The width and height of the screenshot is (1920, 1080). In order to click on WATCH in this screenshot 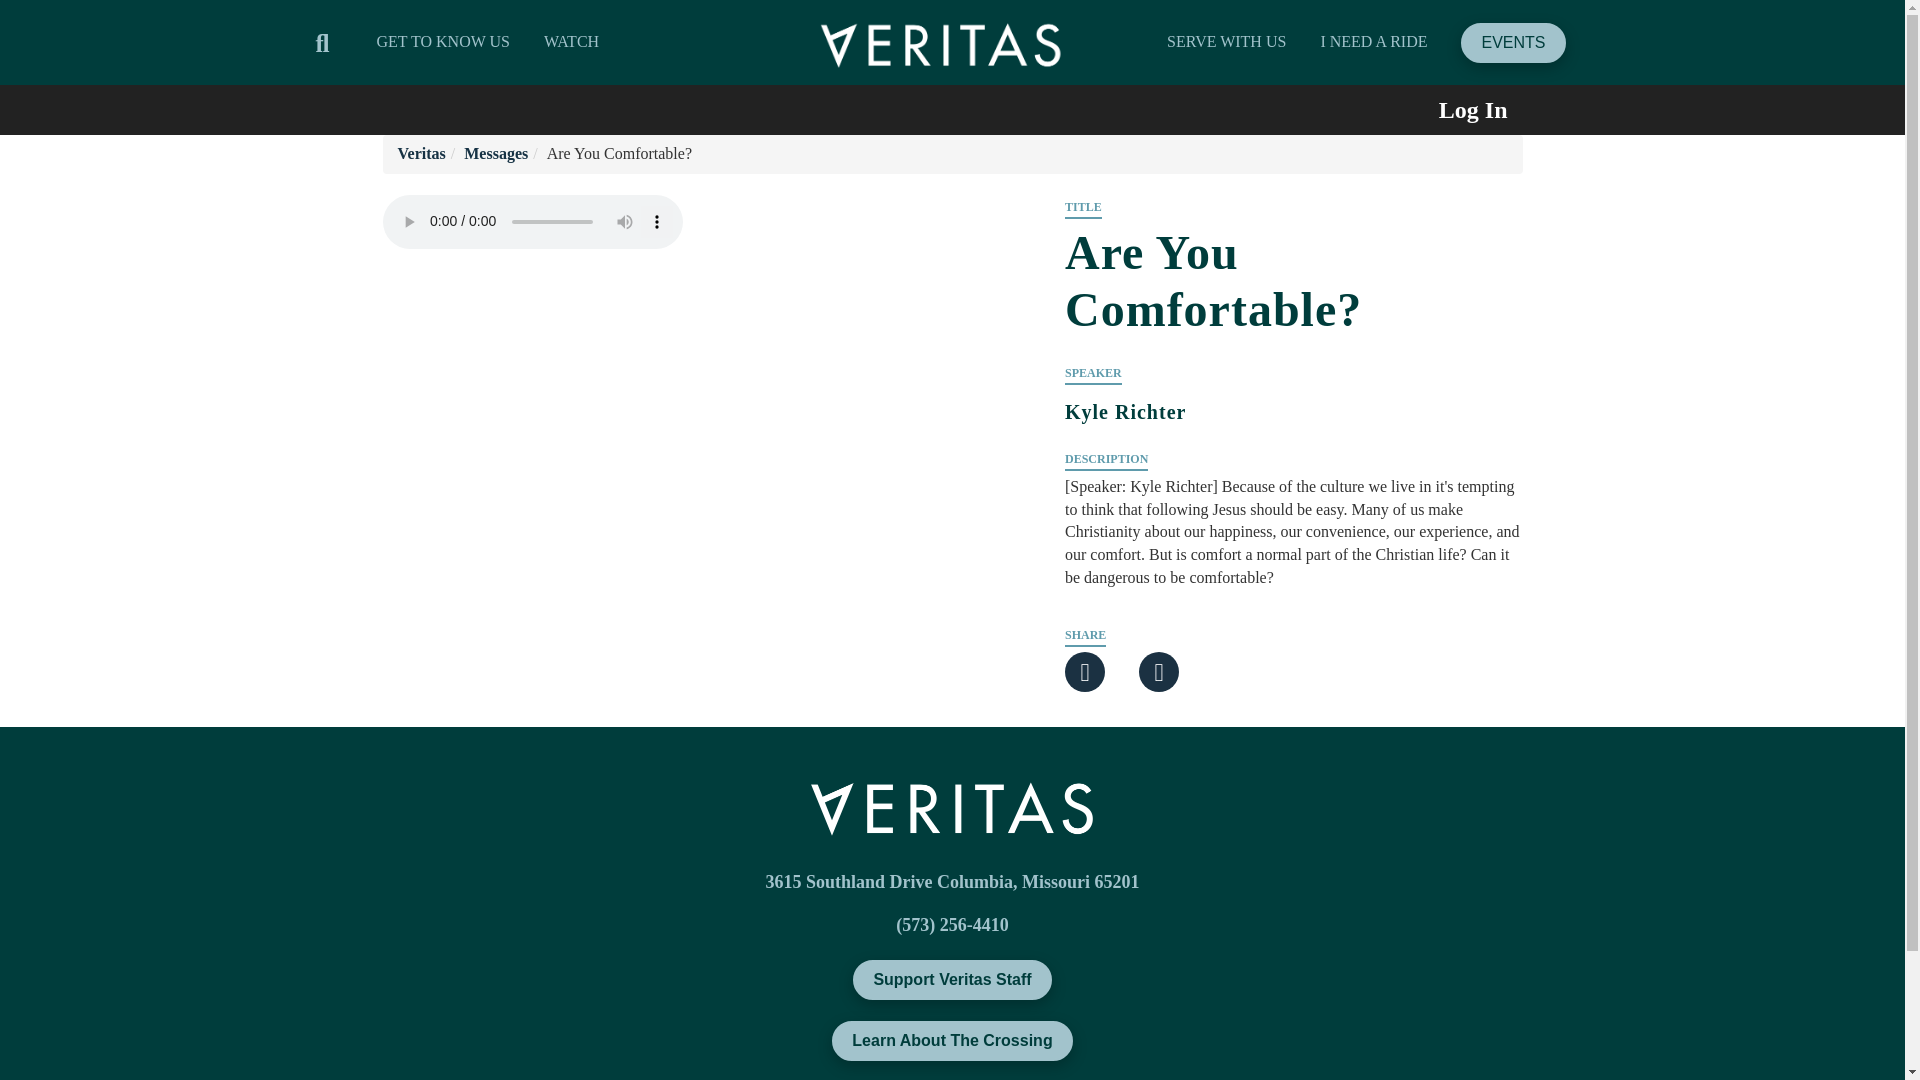, I will do `click(571, 41)`.